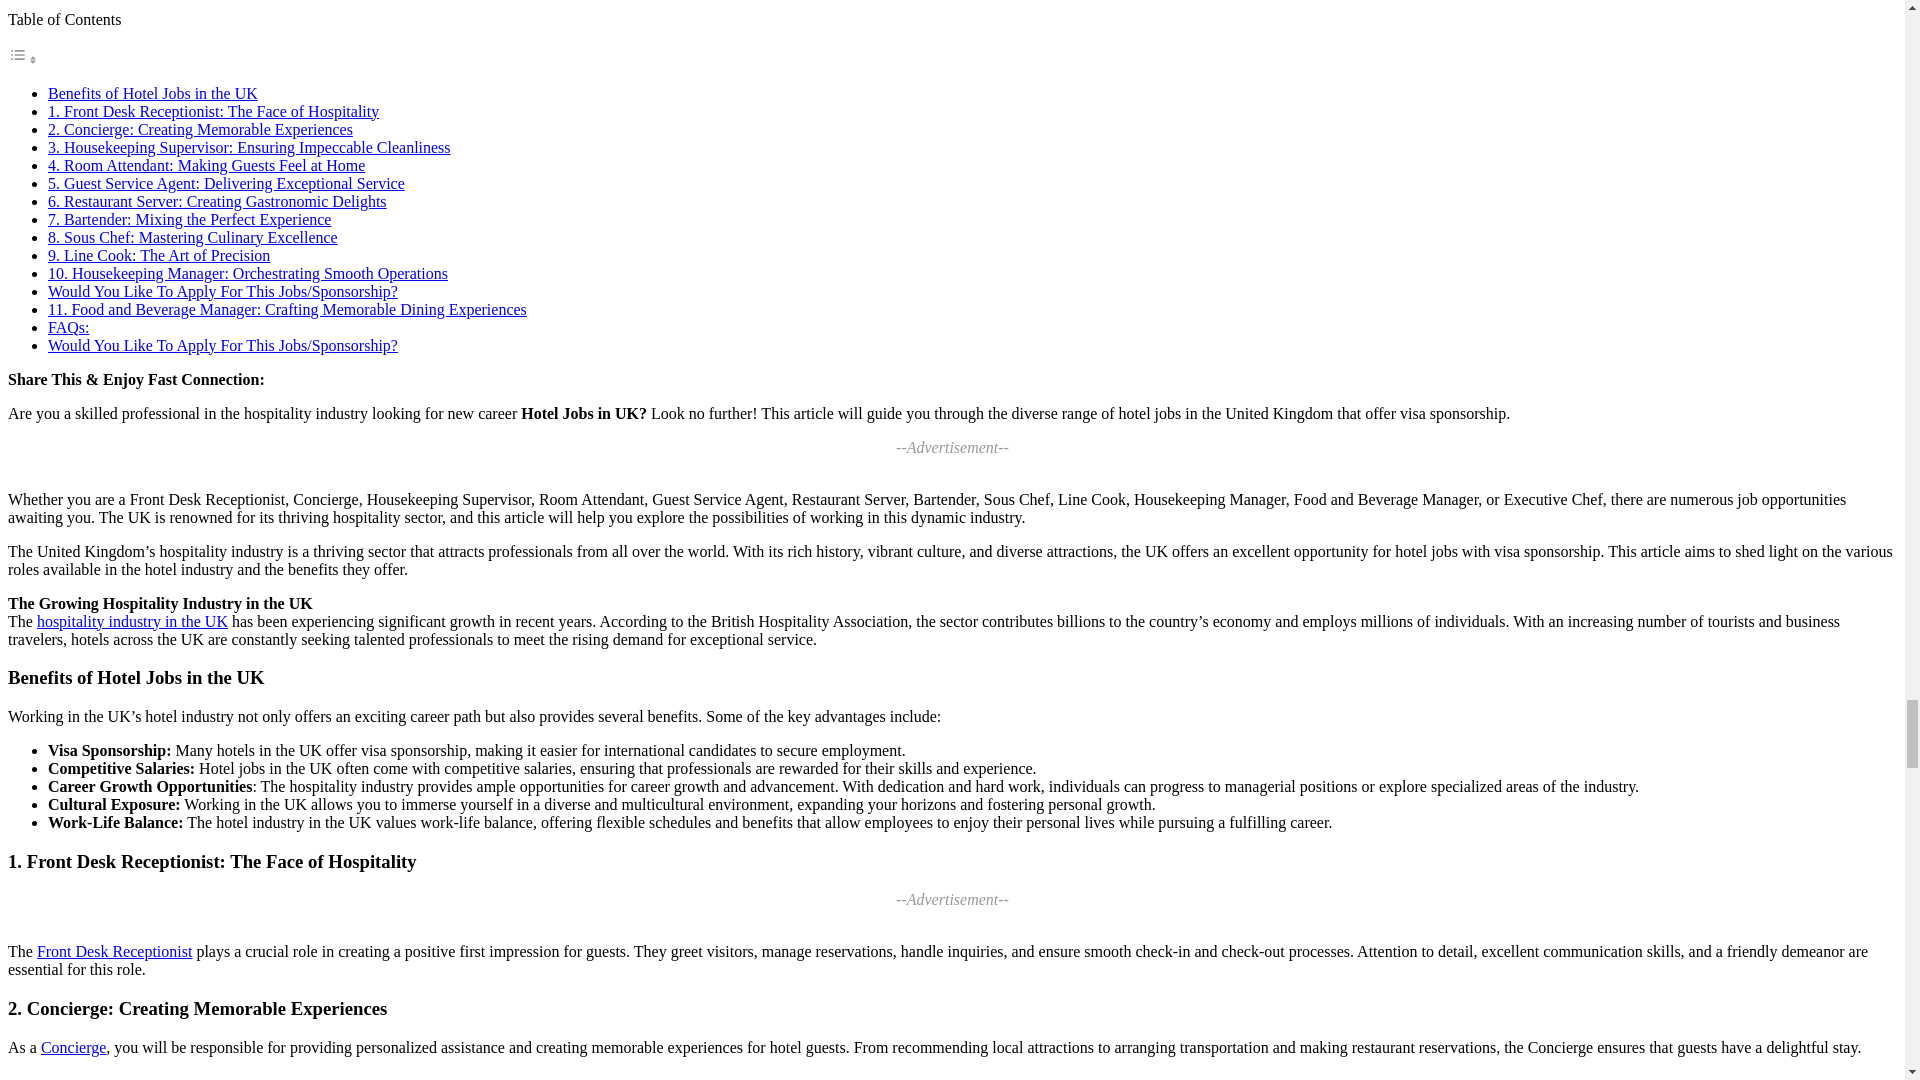  I want to click on 5. Guest Service Agent: Delivering Exceptional Service, so click(226, 182).